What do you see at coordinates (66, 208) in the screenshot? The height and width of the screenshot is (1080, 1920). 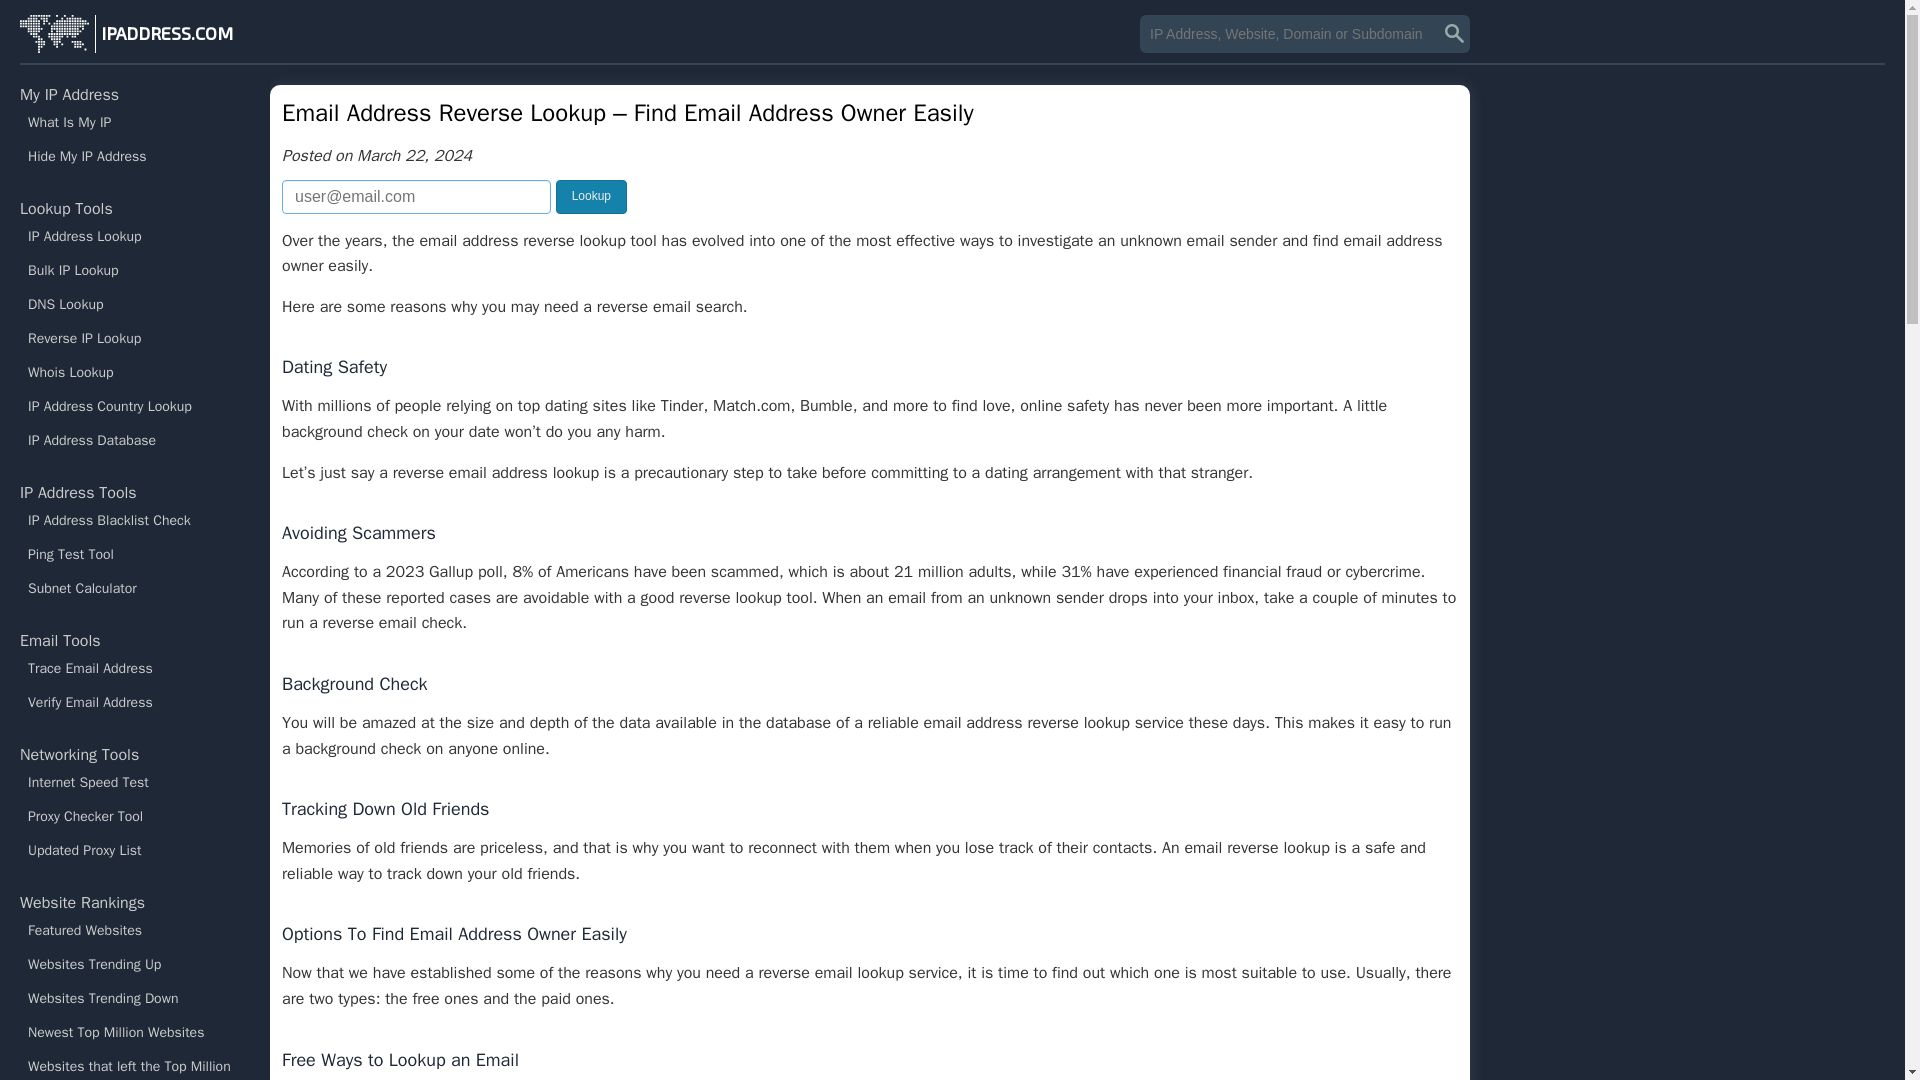 I see `Lookup Tools` at bounding box center [66, 208].